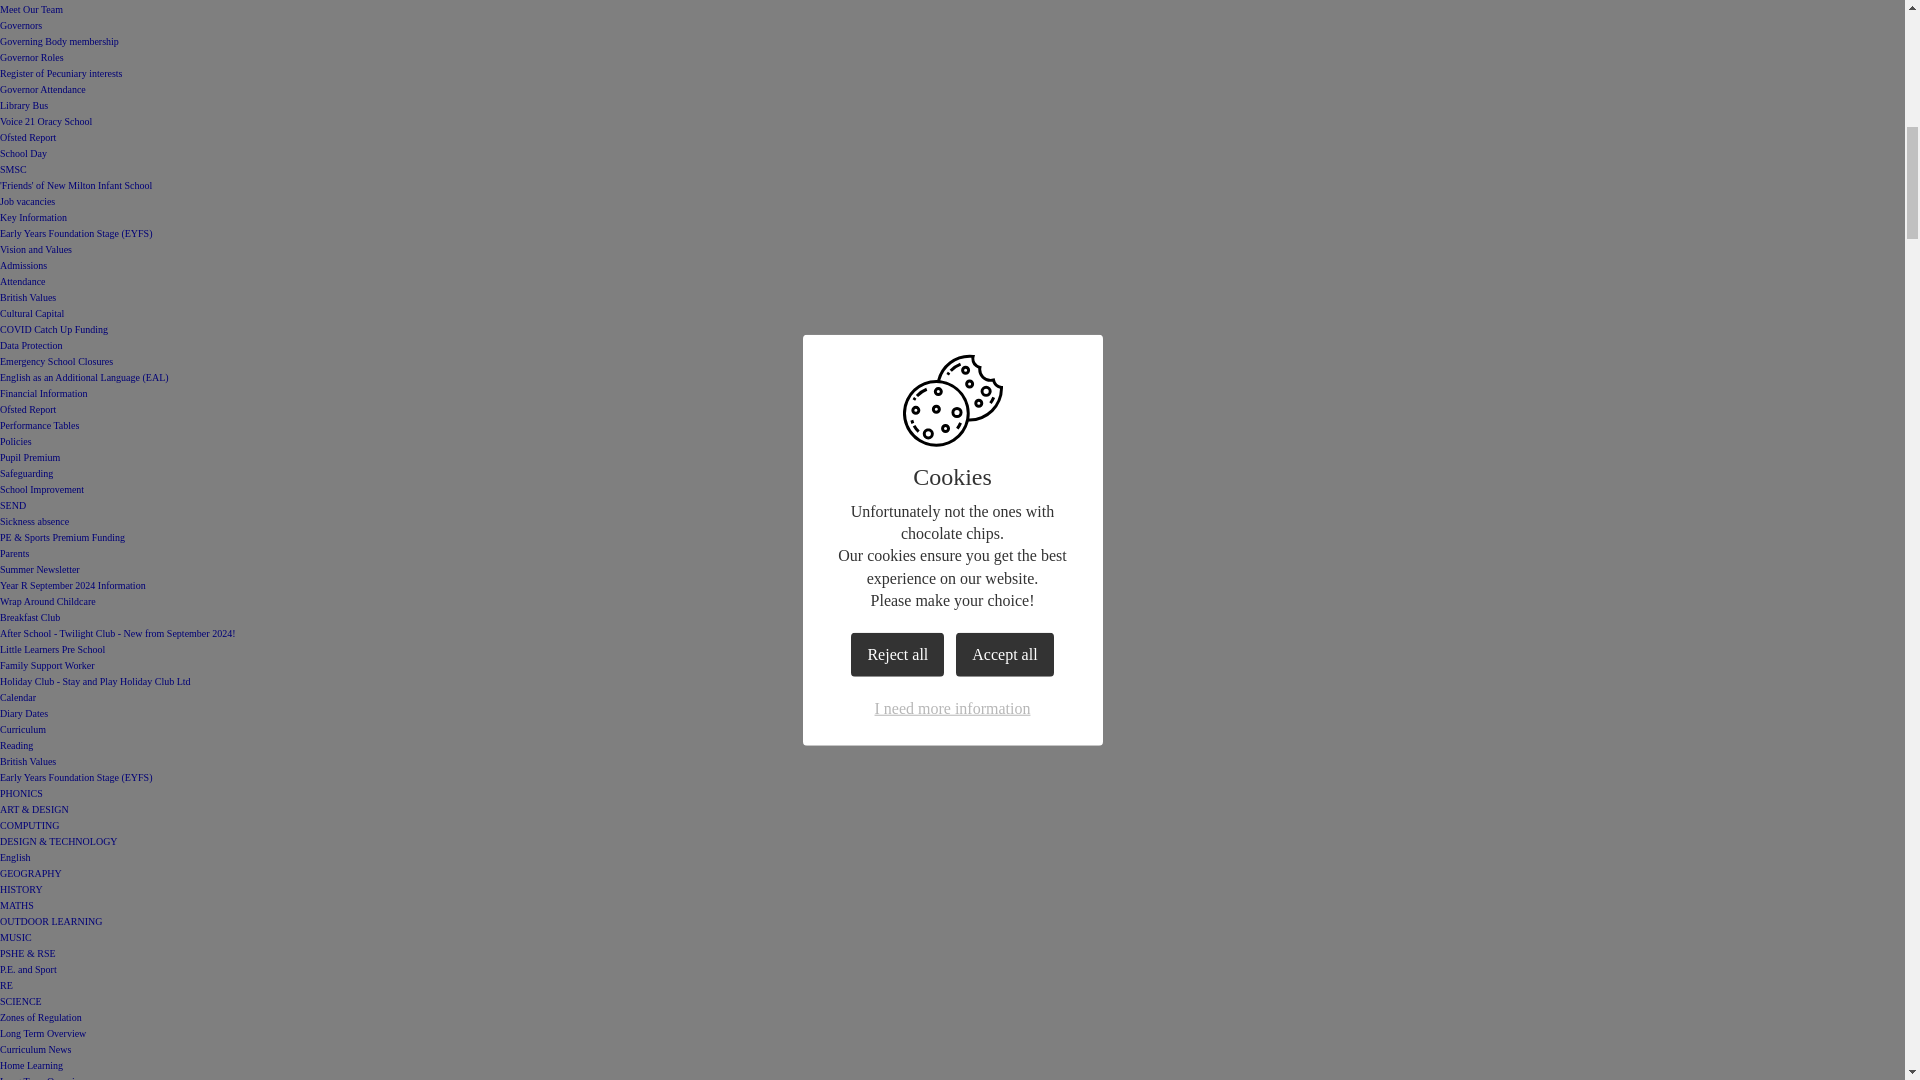 The height and width of the screenshot is (1080, 1920). Describe the element at coordinates (60, 41) in the screenshot. I see `Governing Body membership` at that location.